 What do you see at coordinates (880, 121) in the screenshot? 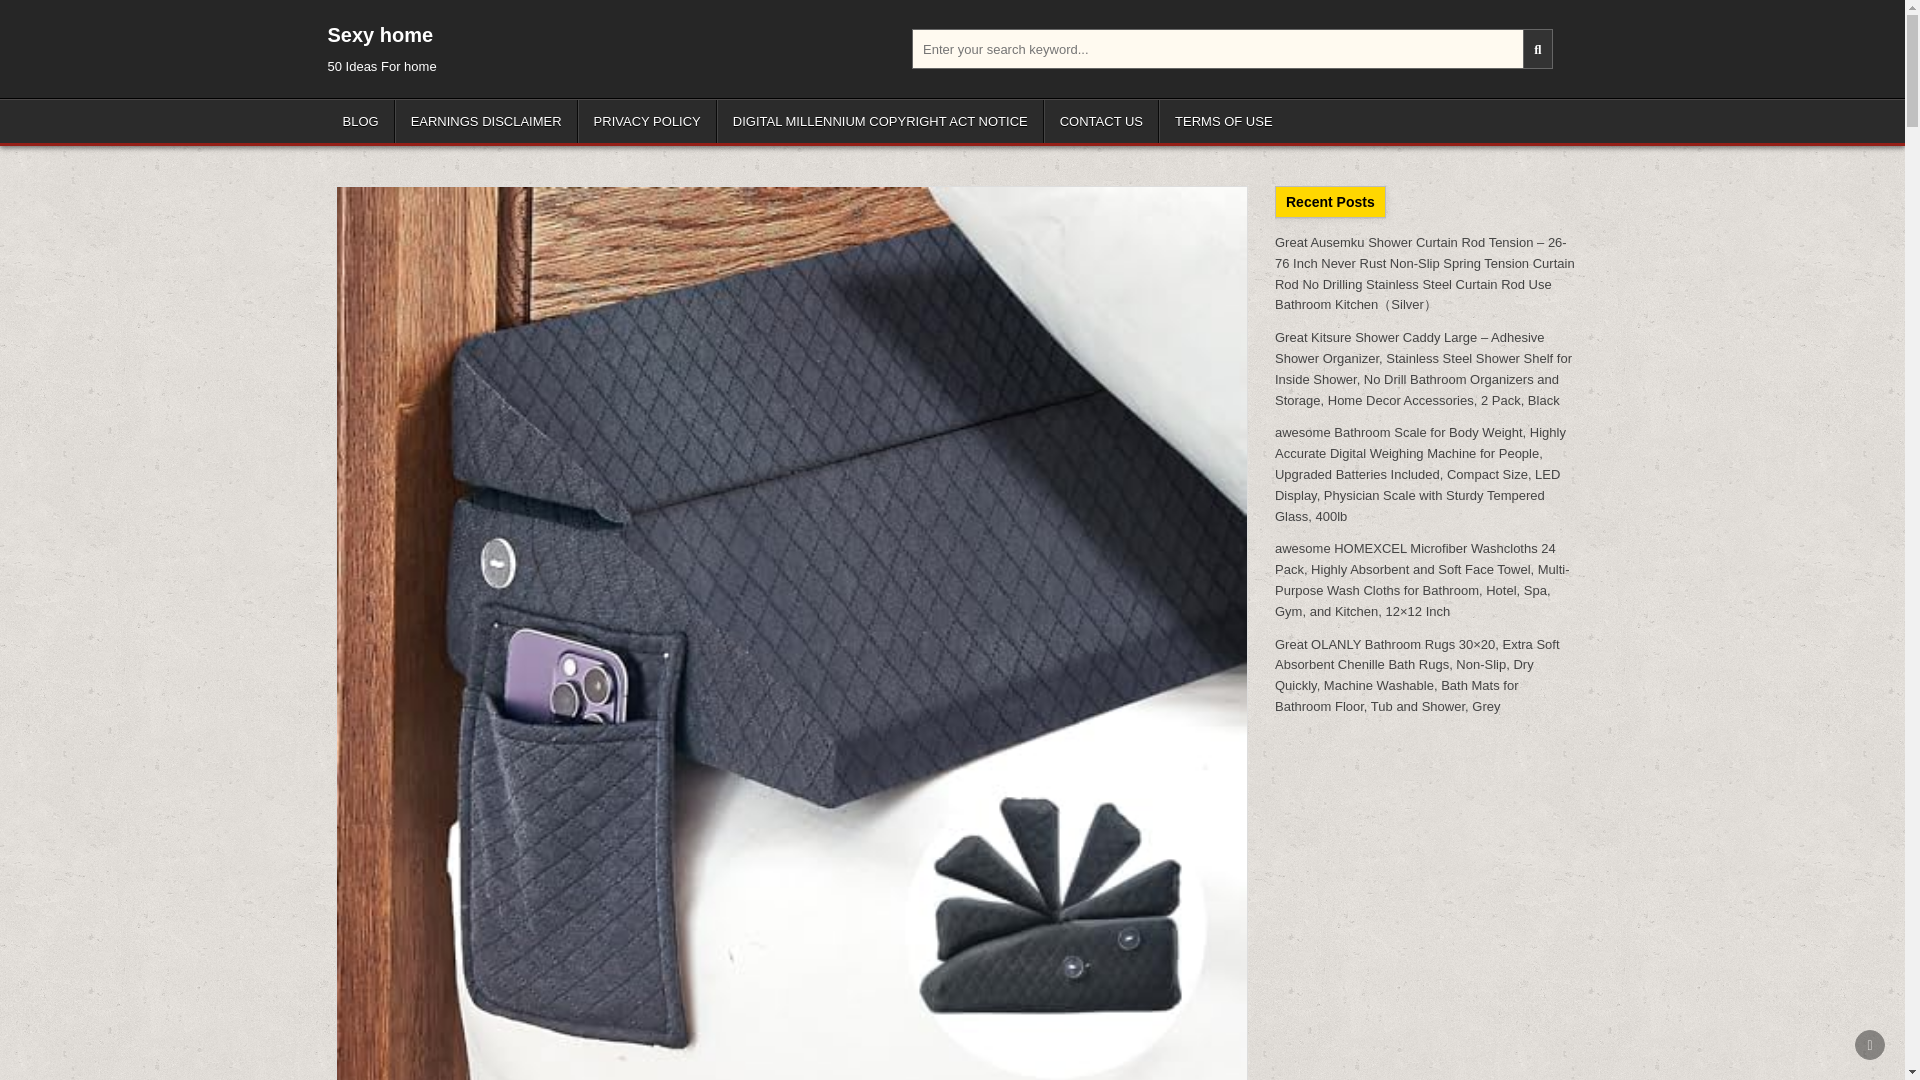
I see `DIGITAL MILLENNIUM COPYRIGHT ACT NOTICE` at bounding box center [880, 121].